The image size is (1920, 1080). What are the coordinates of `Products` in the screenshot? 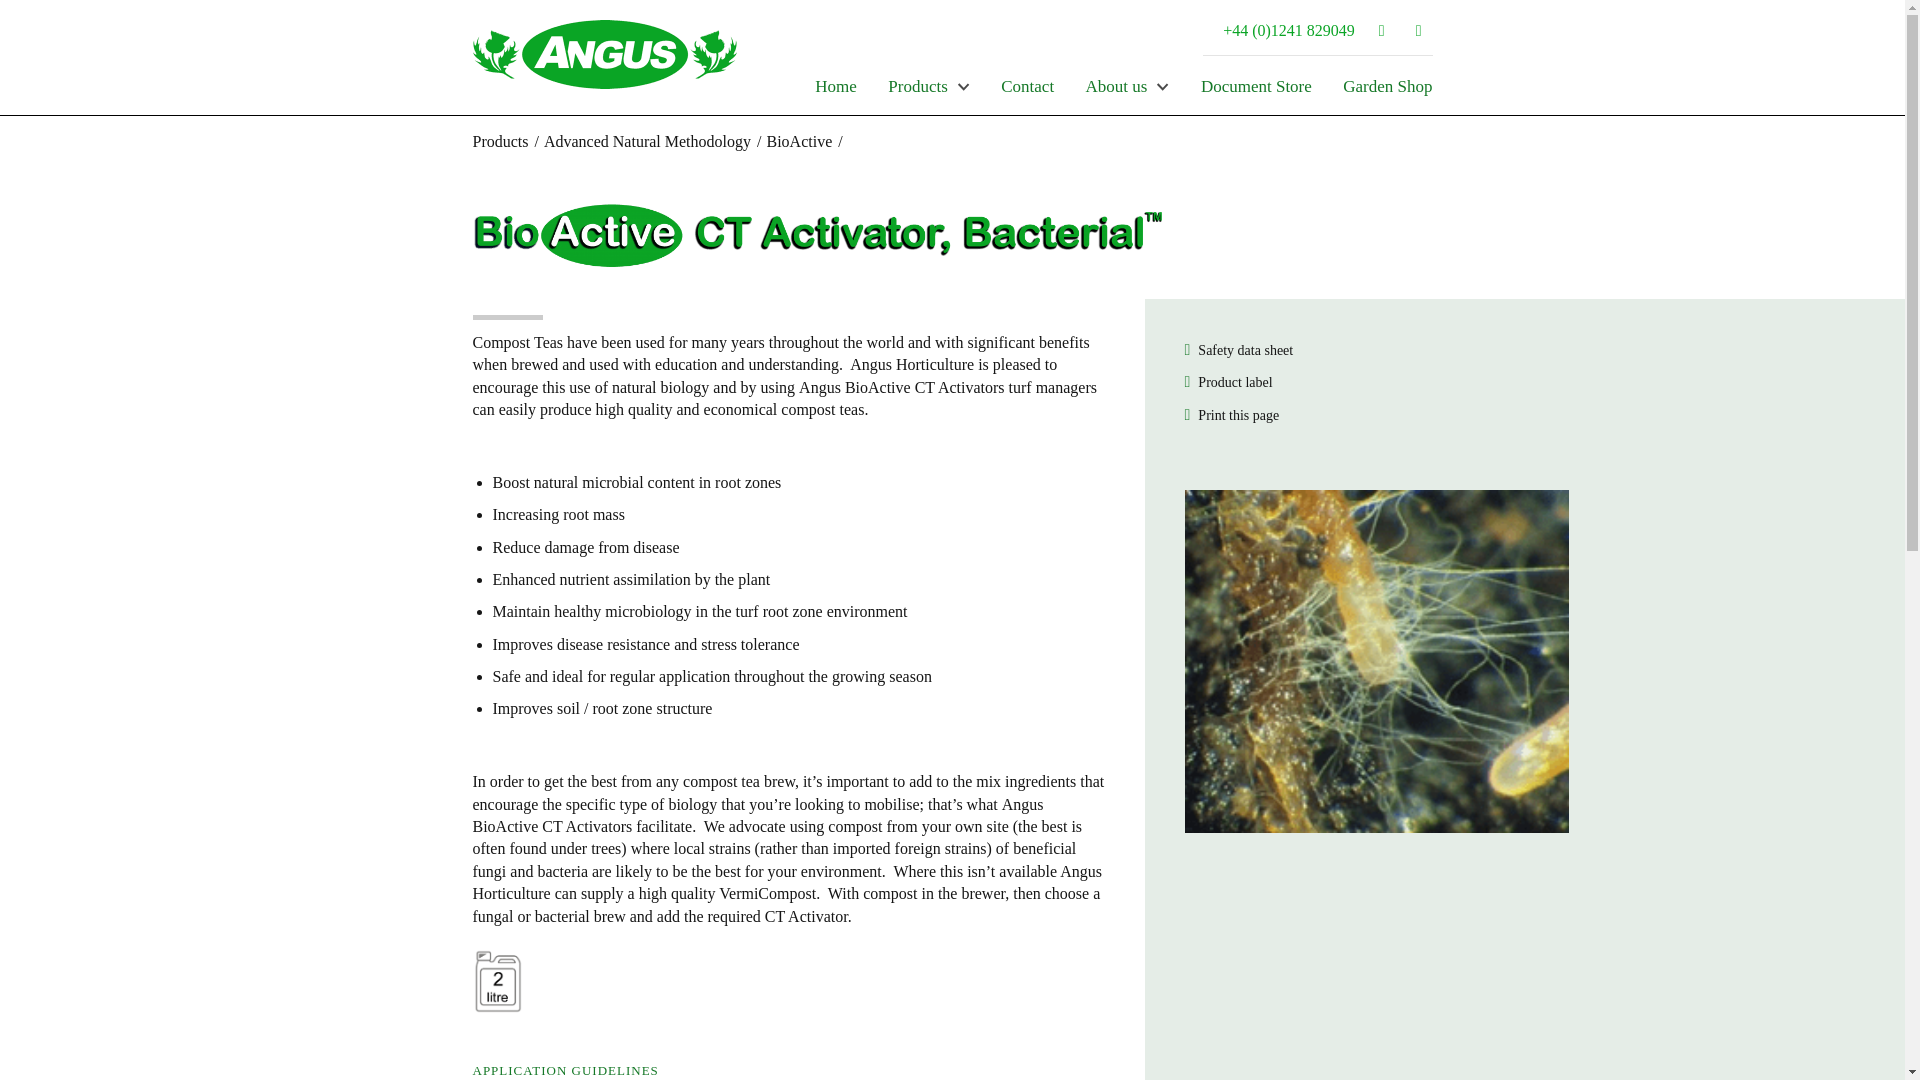 It's located at (928, 90).